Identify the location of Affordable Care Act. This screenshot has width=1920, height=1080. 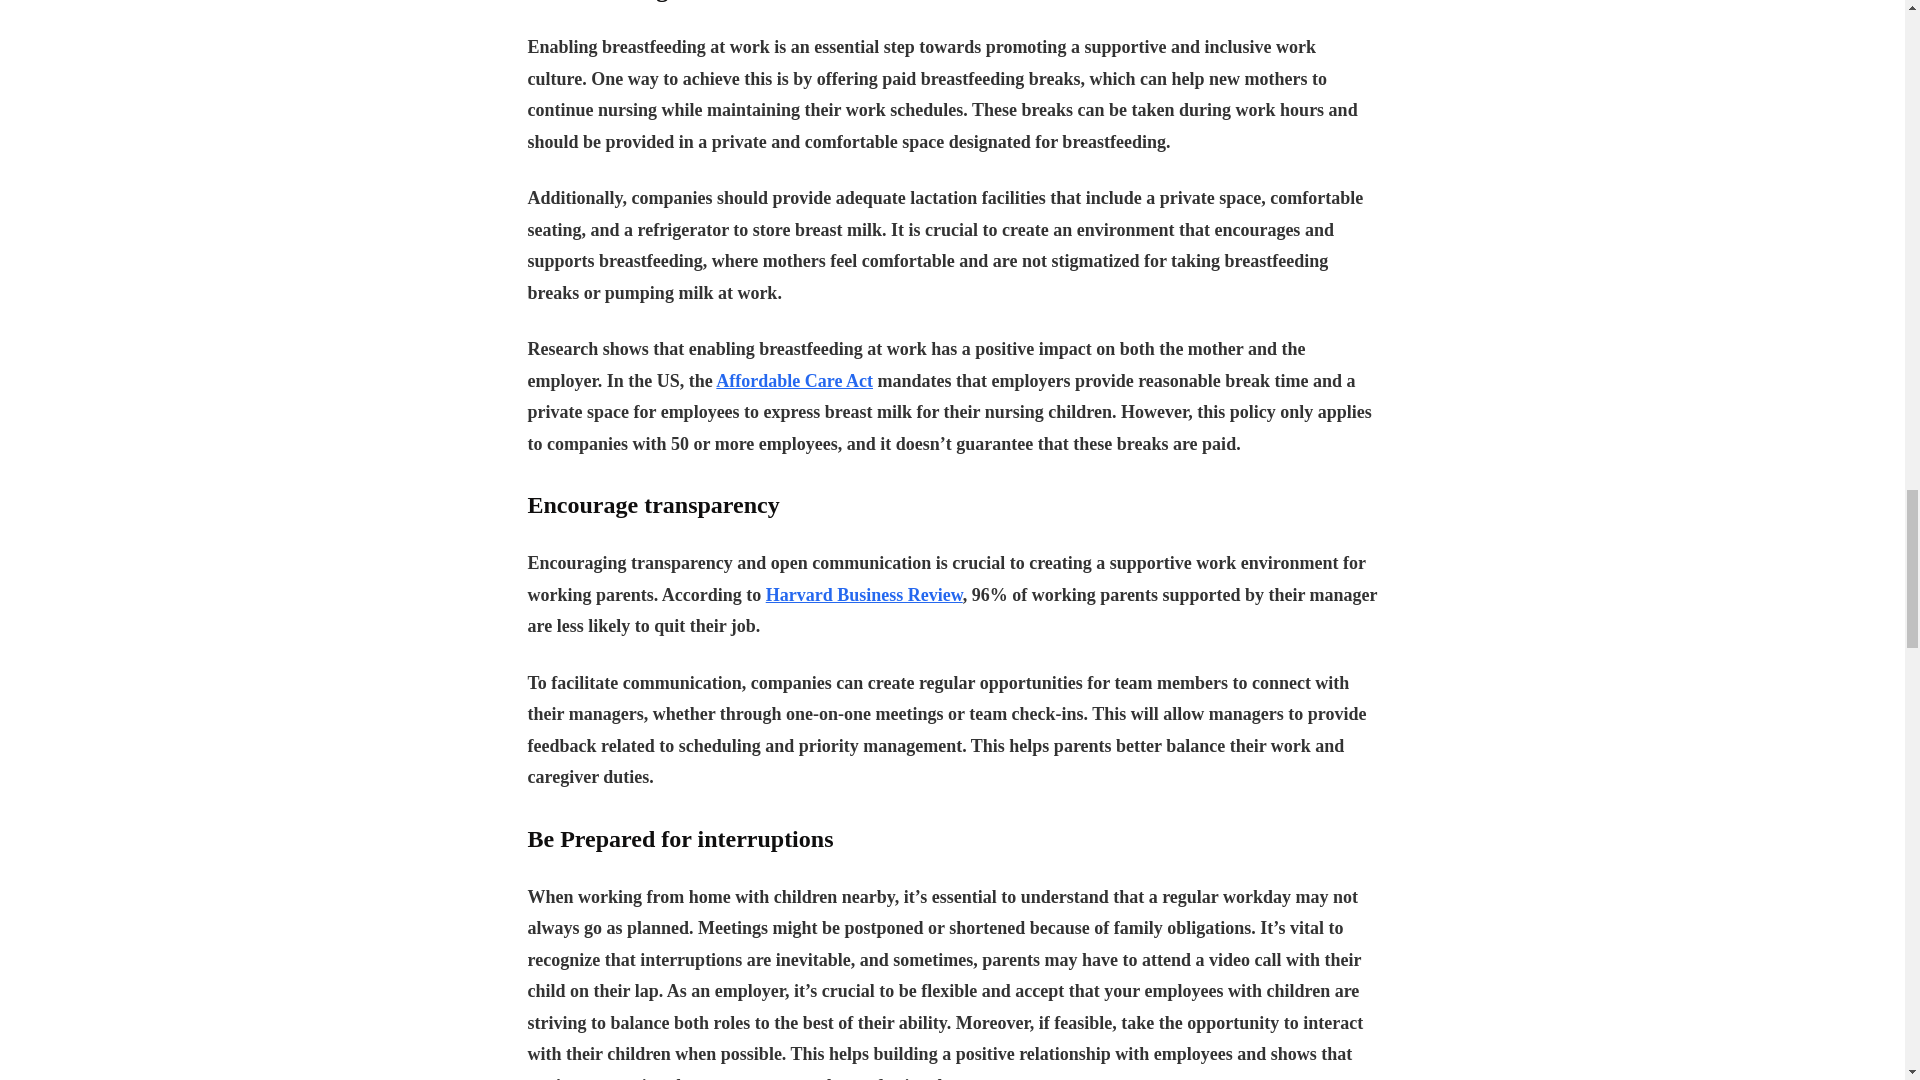
(794, 380).